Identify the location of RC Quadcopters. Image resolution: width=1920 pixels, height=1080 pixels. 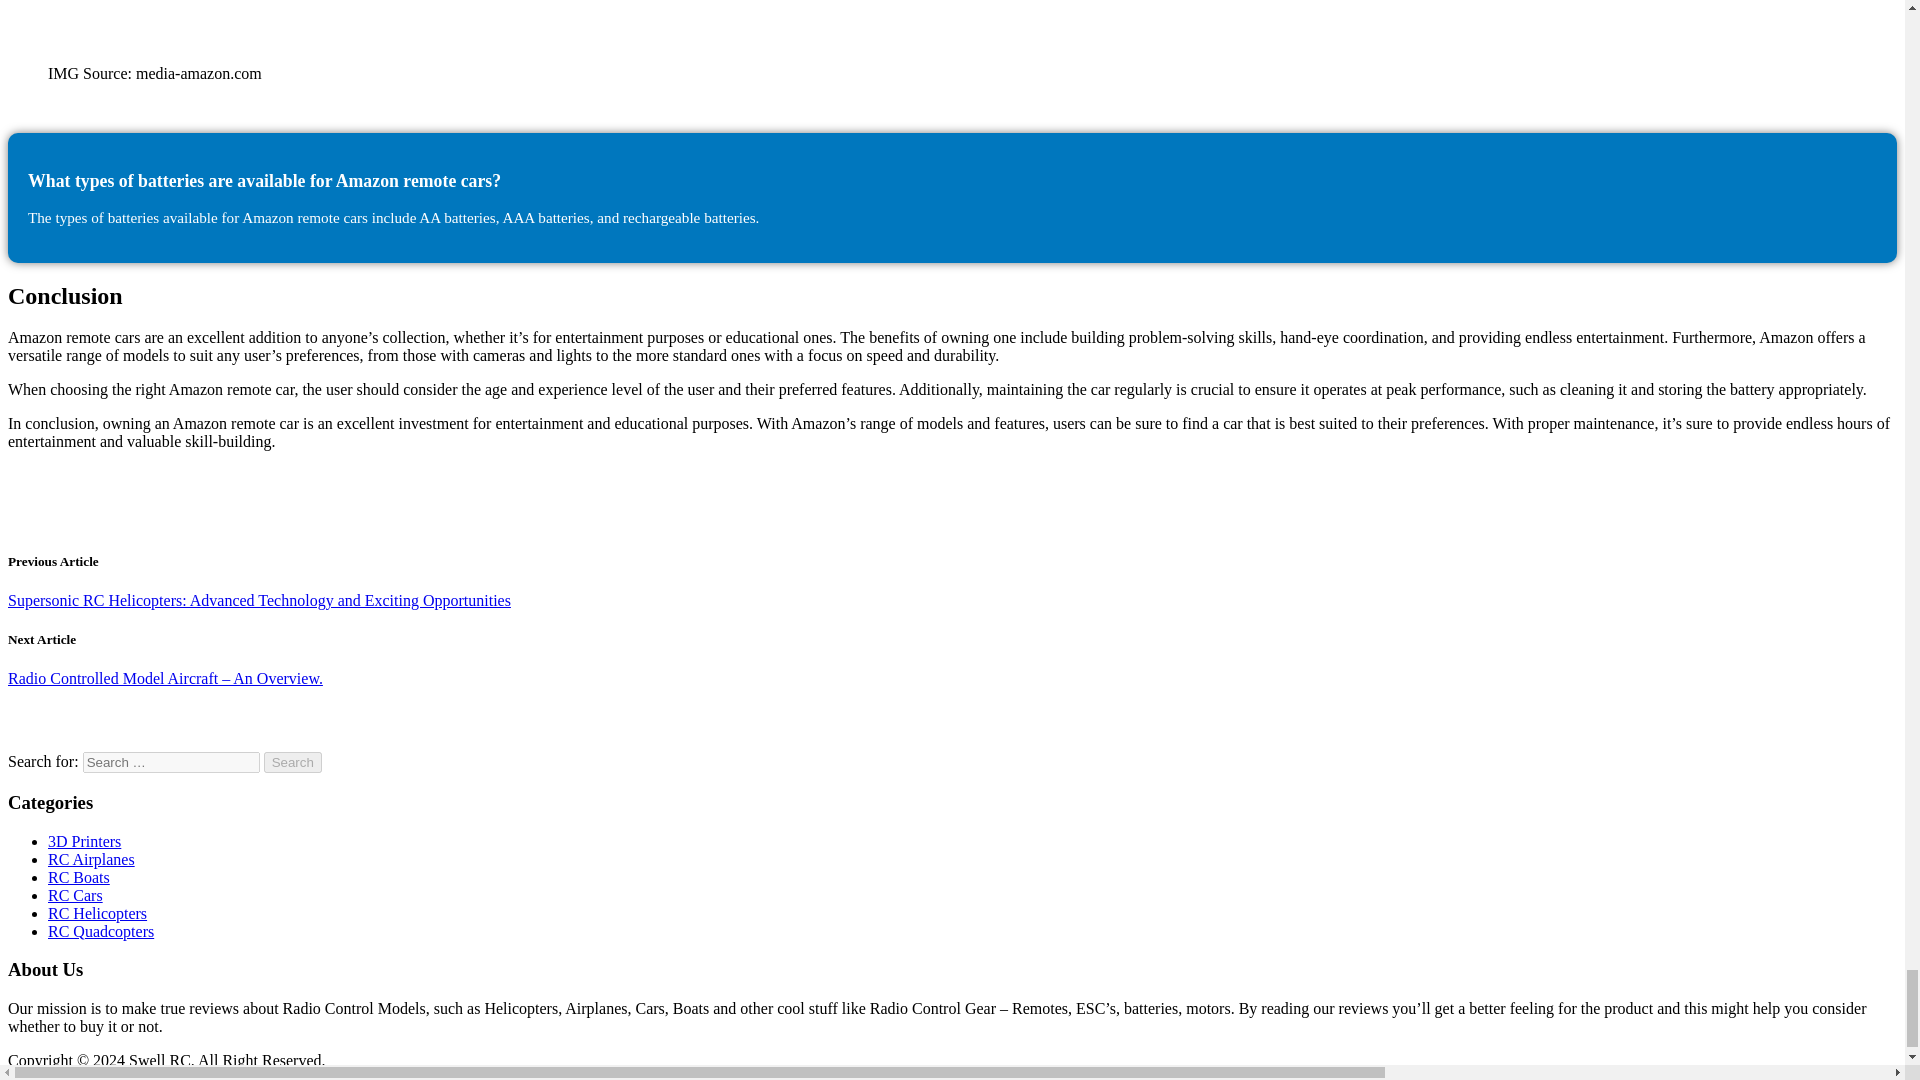
(100, 931).